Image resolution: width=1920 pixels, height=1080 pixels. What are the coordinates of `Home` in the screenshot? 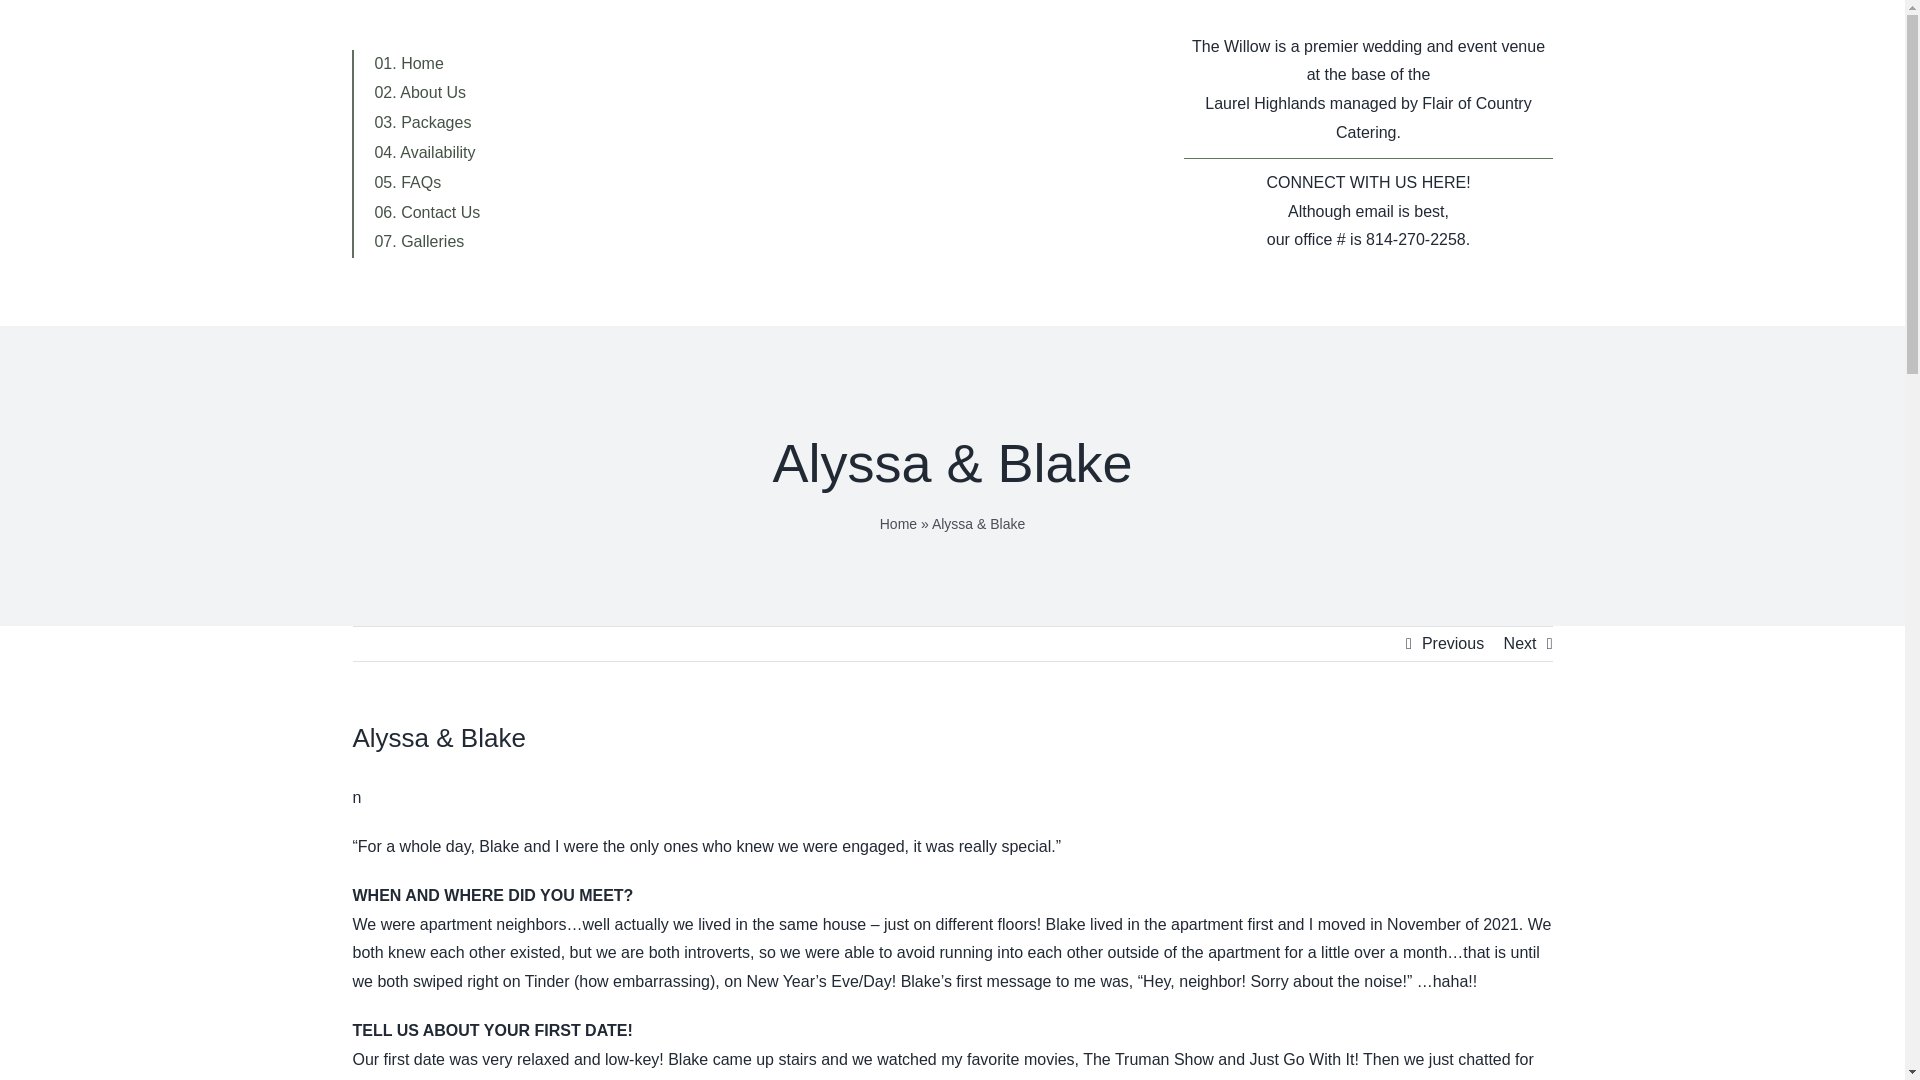 It's located at (898, 524).